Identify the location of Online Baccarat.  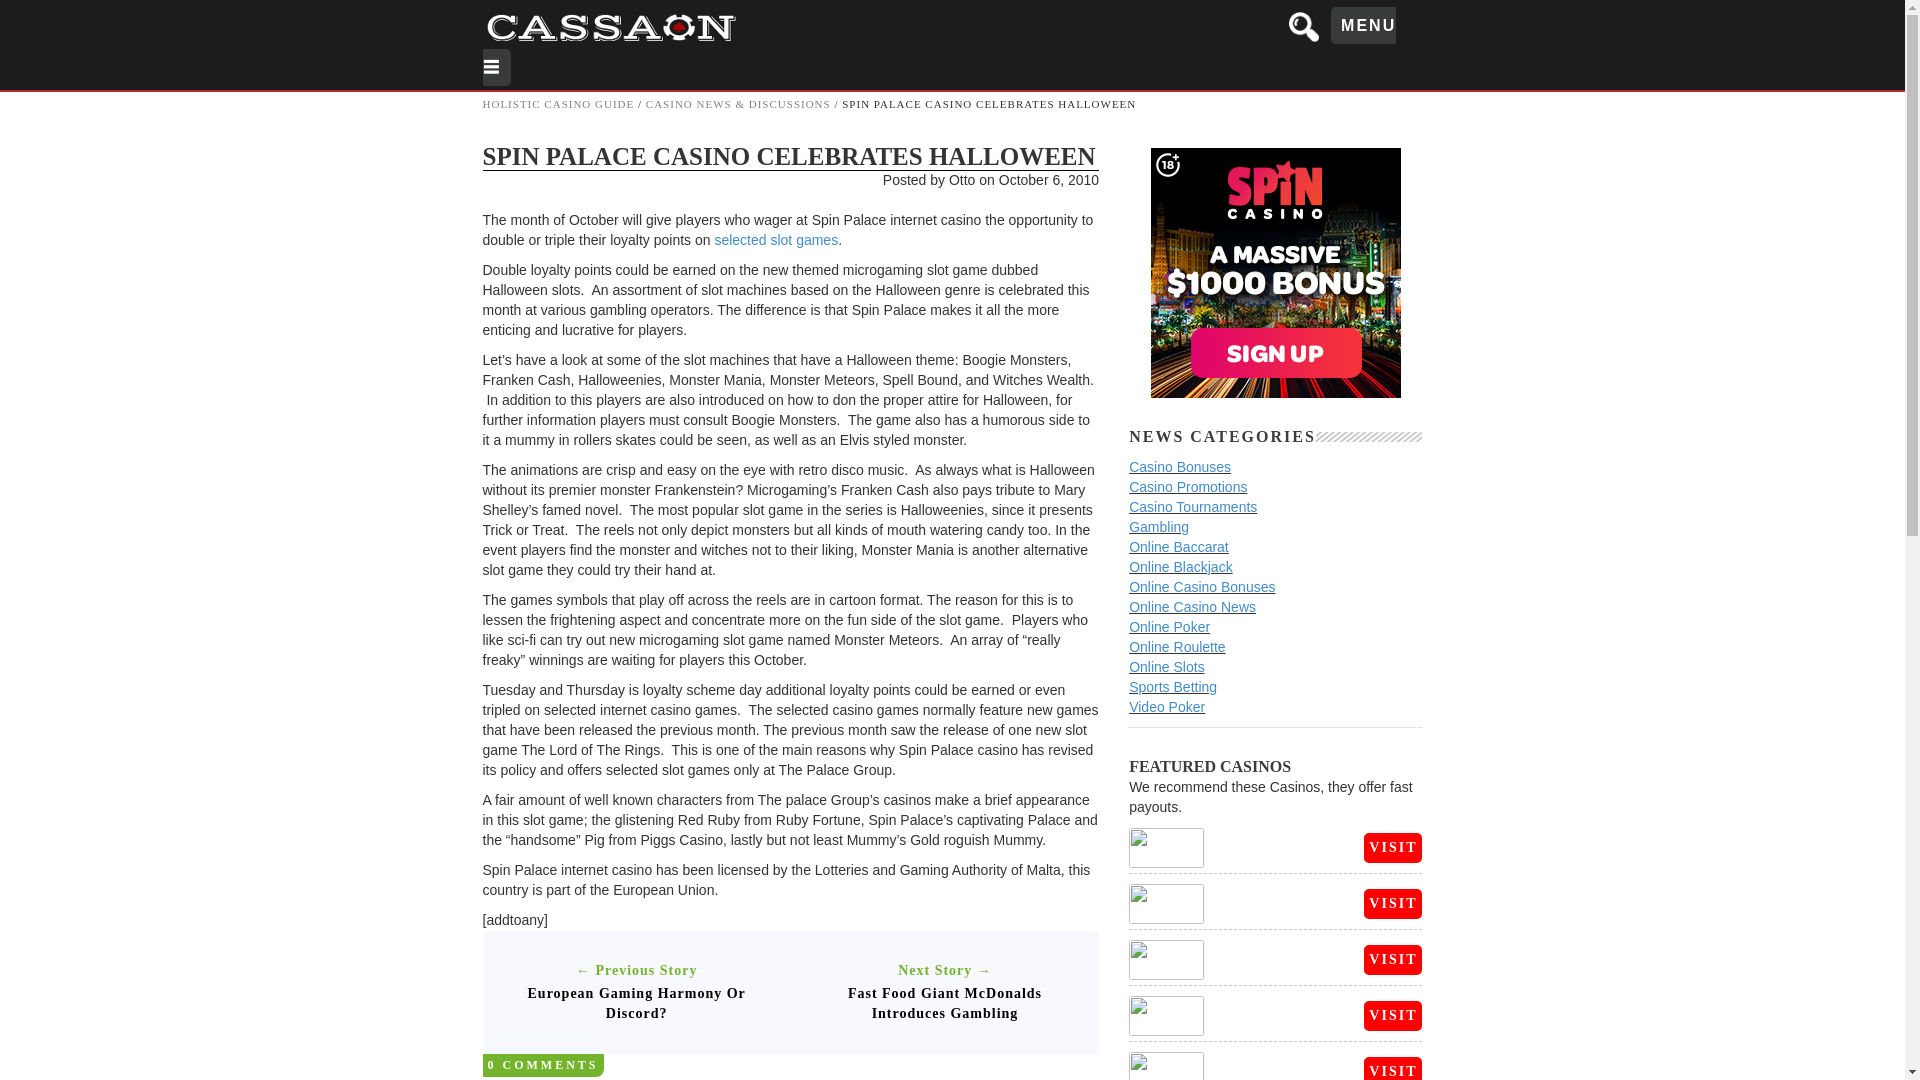
(1178, 546).